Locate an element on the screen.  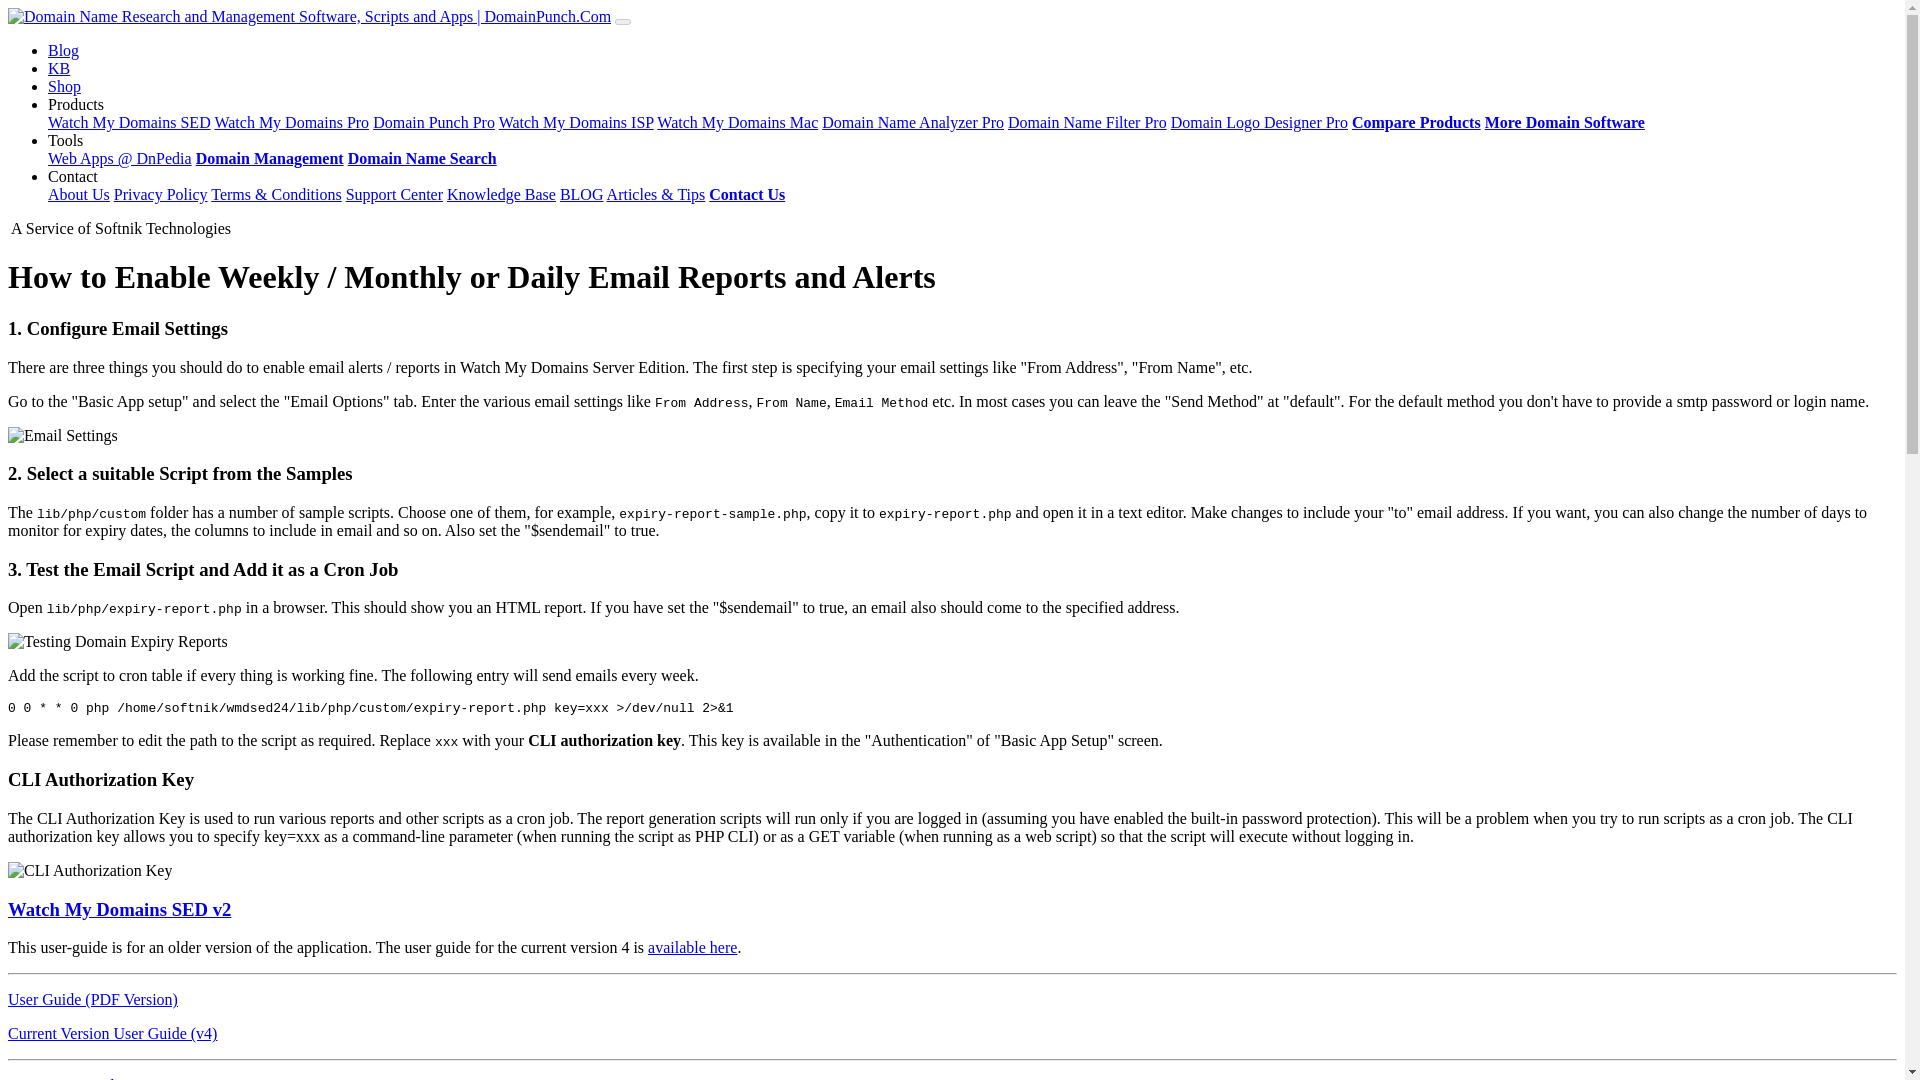
Domain Name Filter Pro is located at coordinates (1088, 122).